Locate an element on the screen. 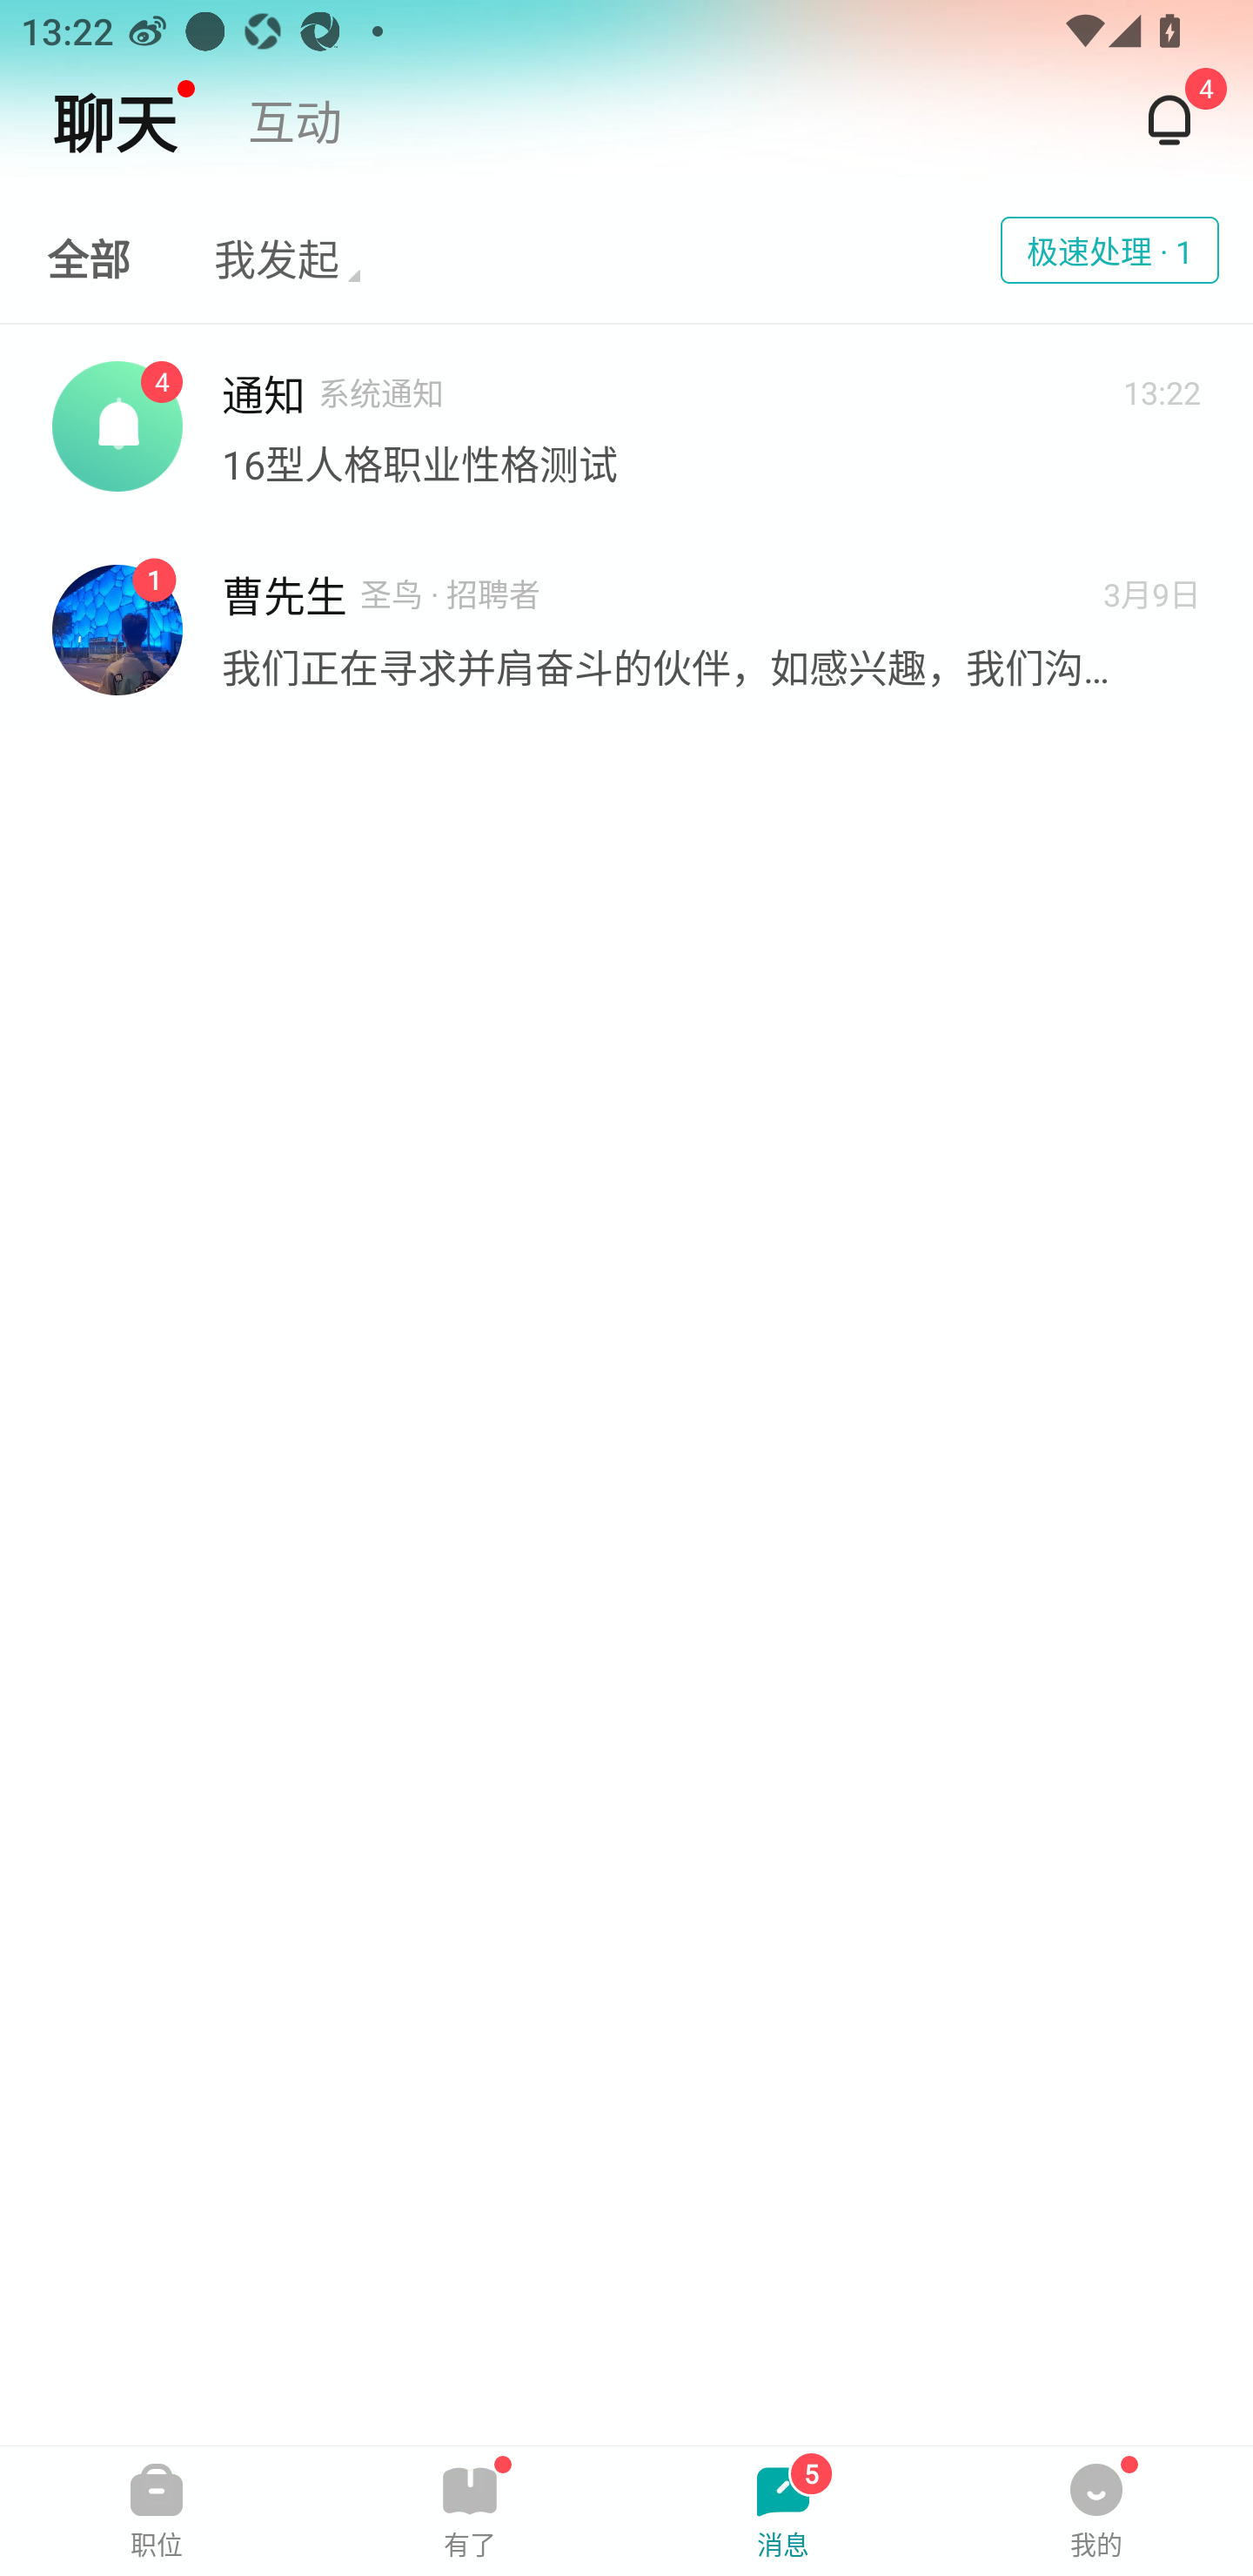 This screenshot has width=1253, height=2576. 全部 is located at coordinates (89, 251).